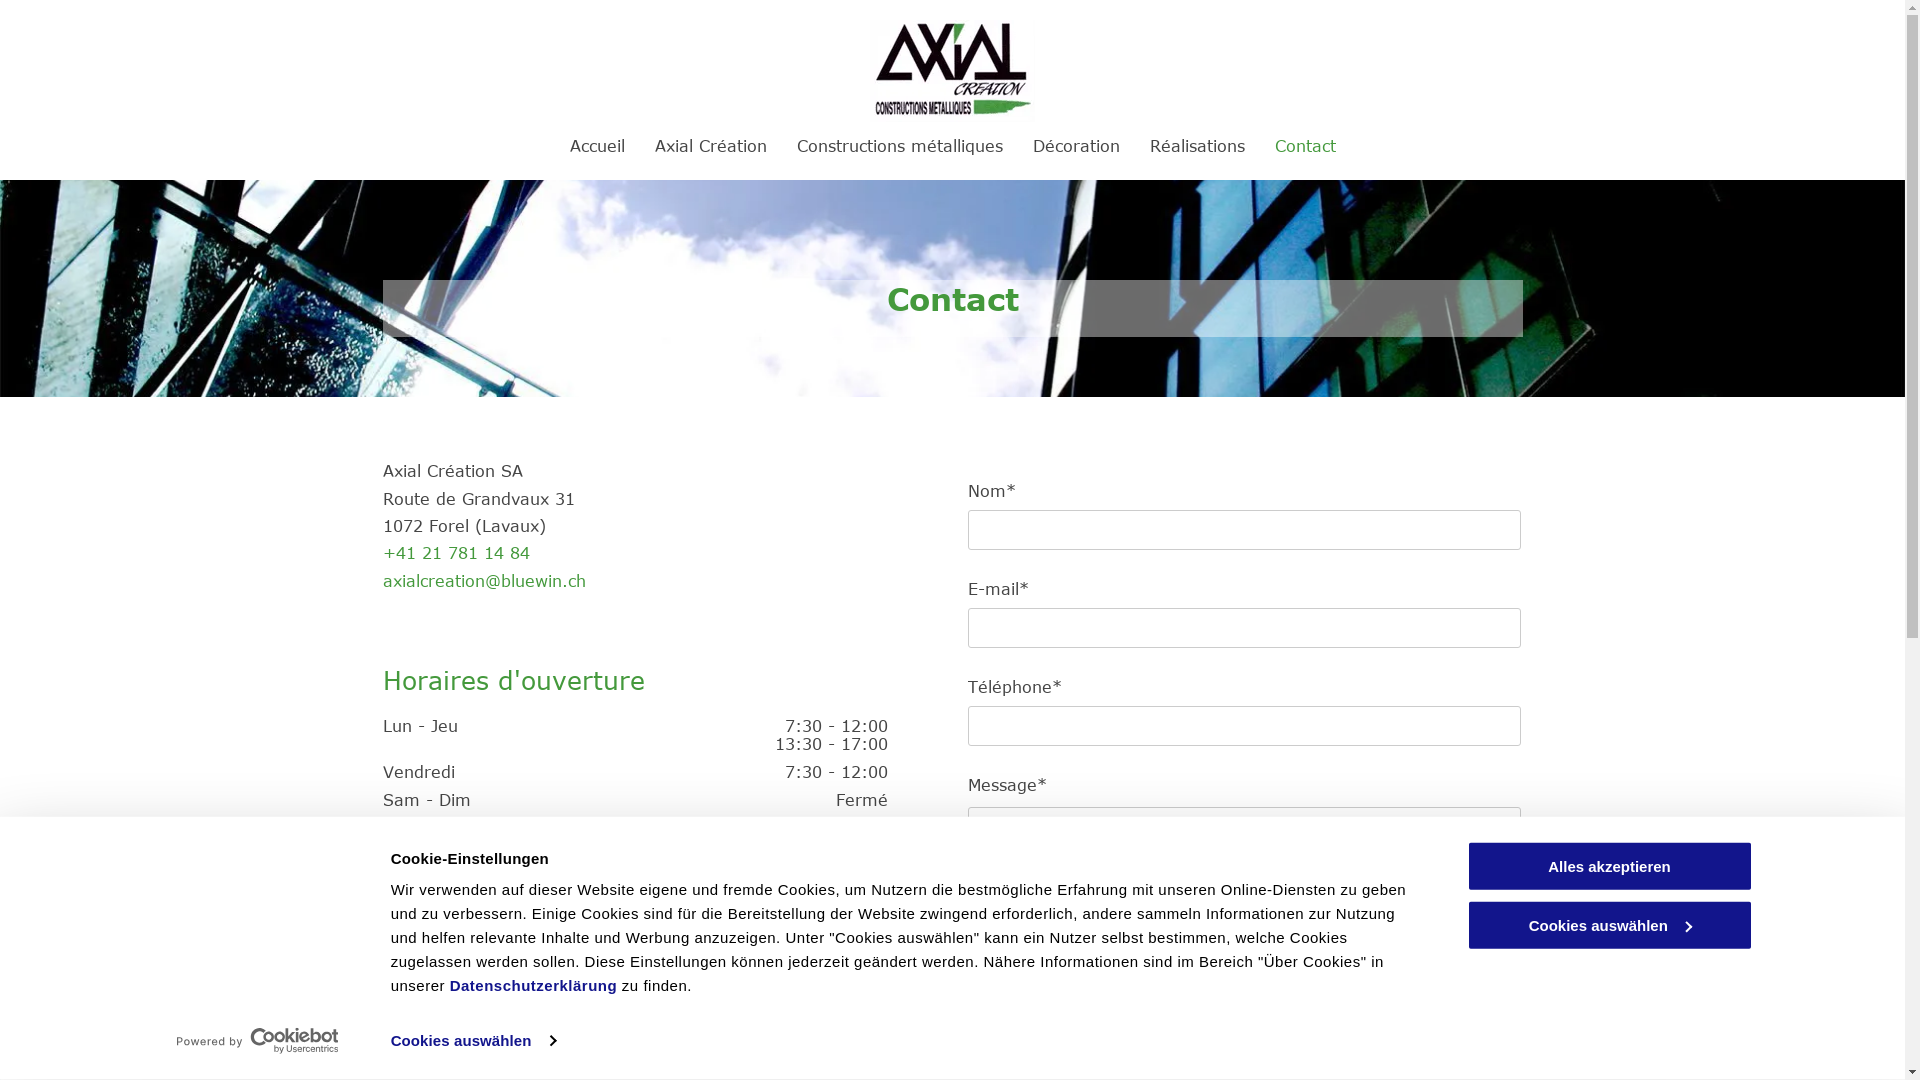  What do you see at coordinates (1609, 866) in the screenshot?
I see `Alles akzeptieren` at bounding box center [1609, 866].